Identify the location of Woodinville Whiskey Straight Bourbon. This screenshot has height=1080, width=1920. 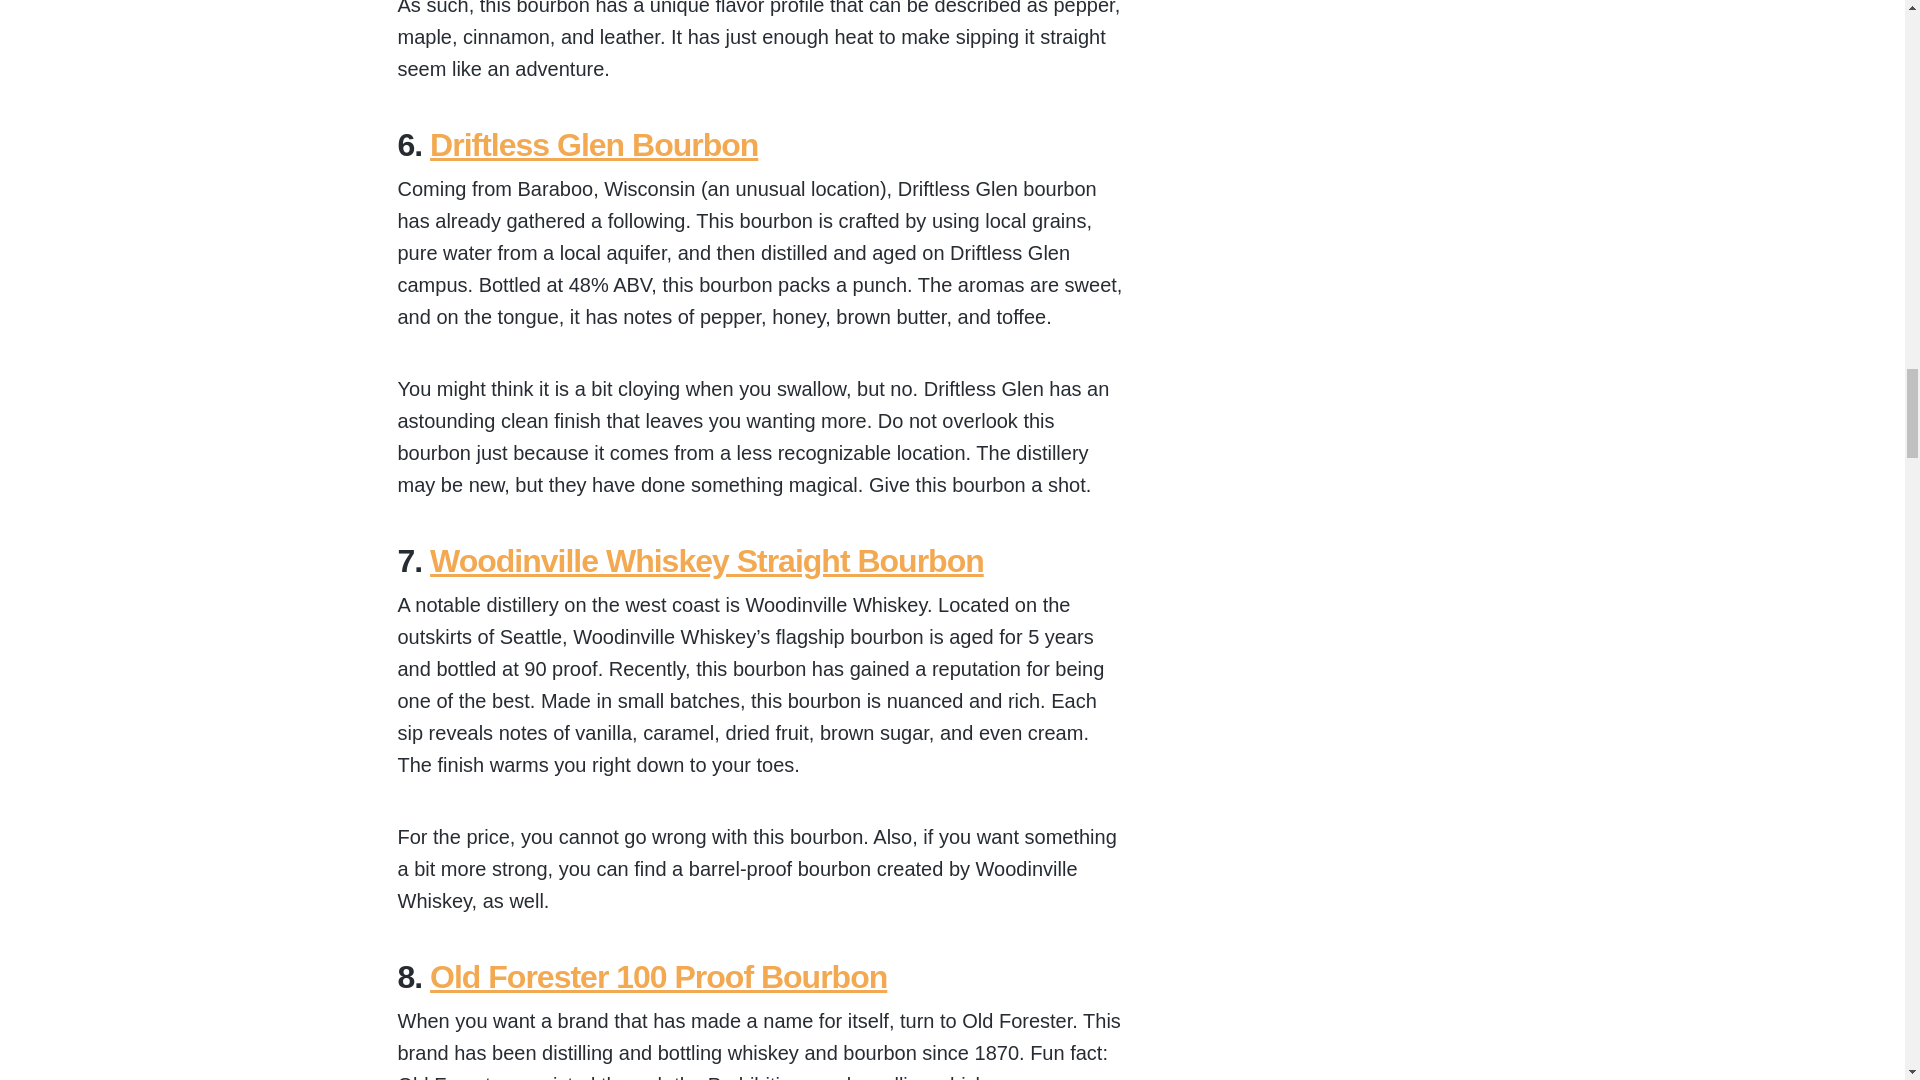
(706, 560).